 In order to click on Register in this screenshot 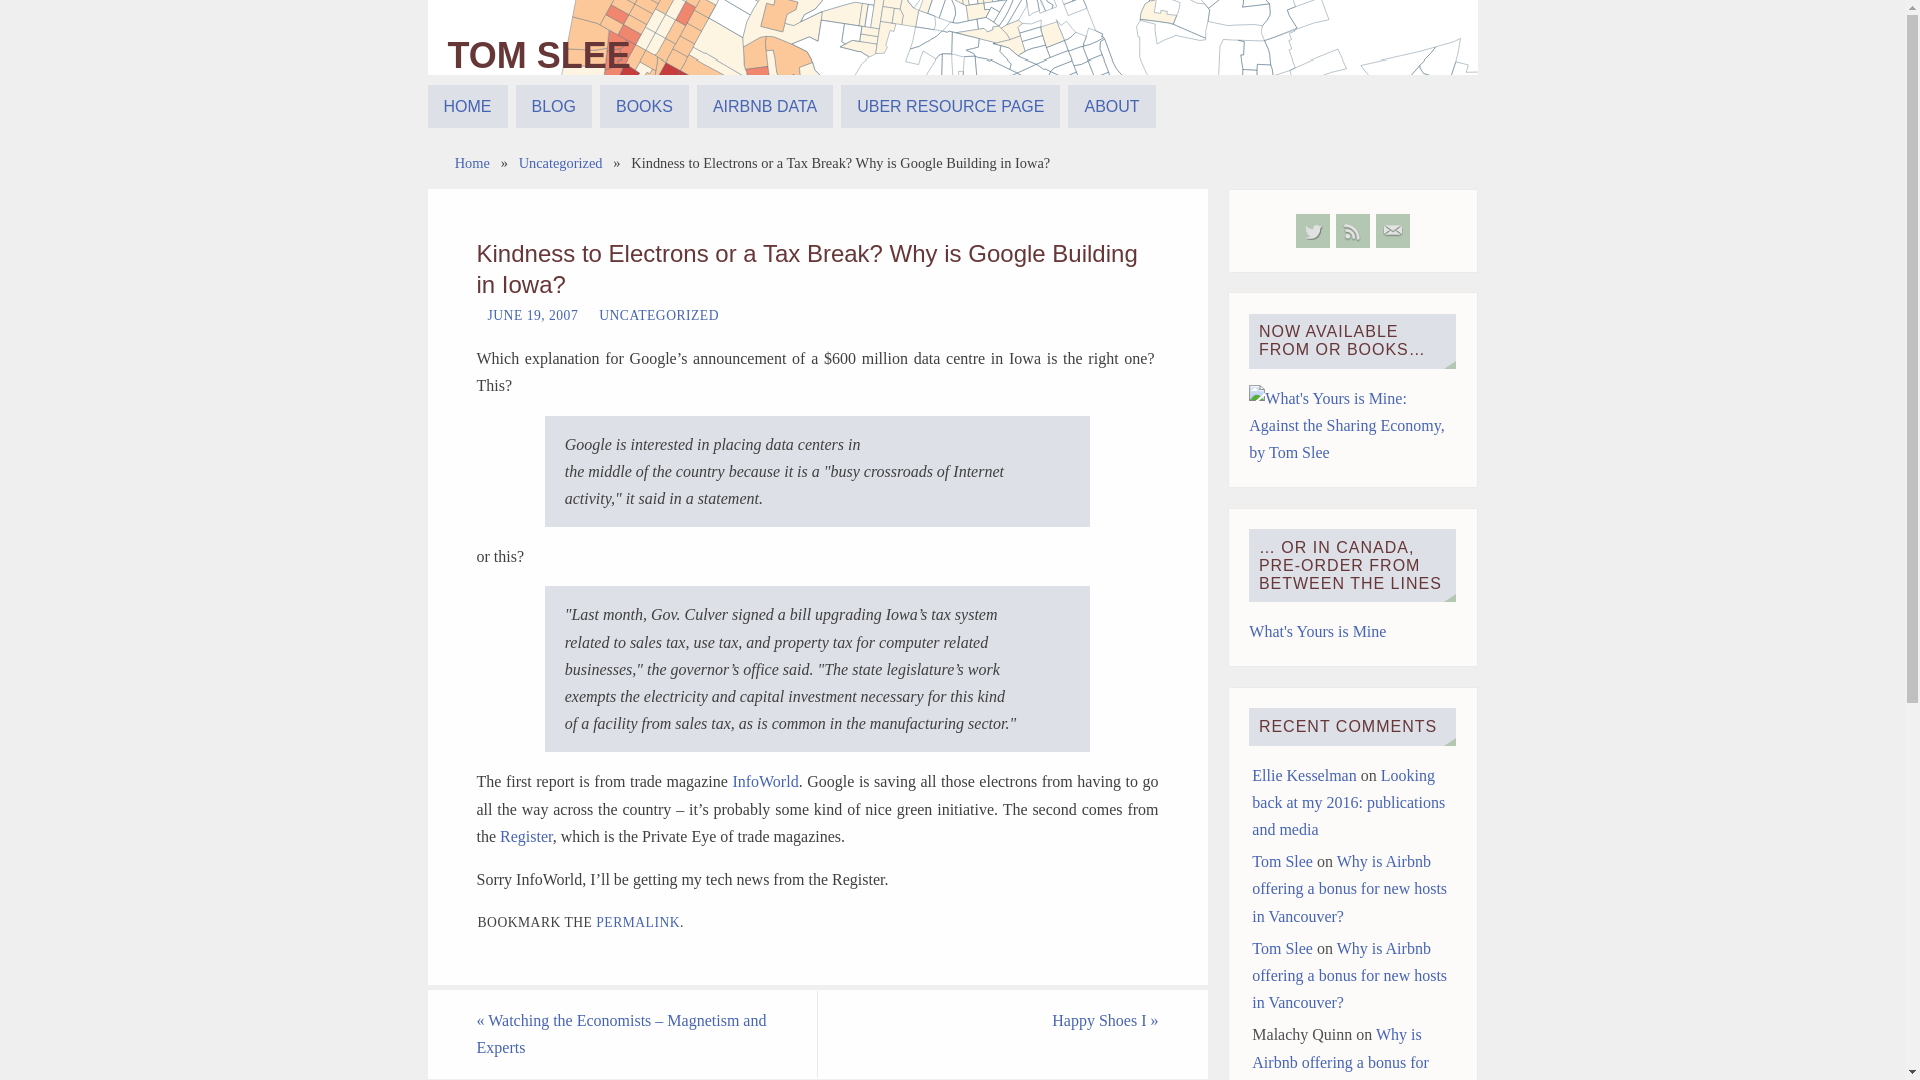, I will do `click(526, 836)`.